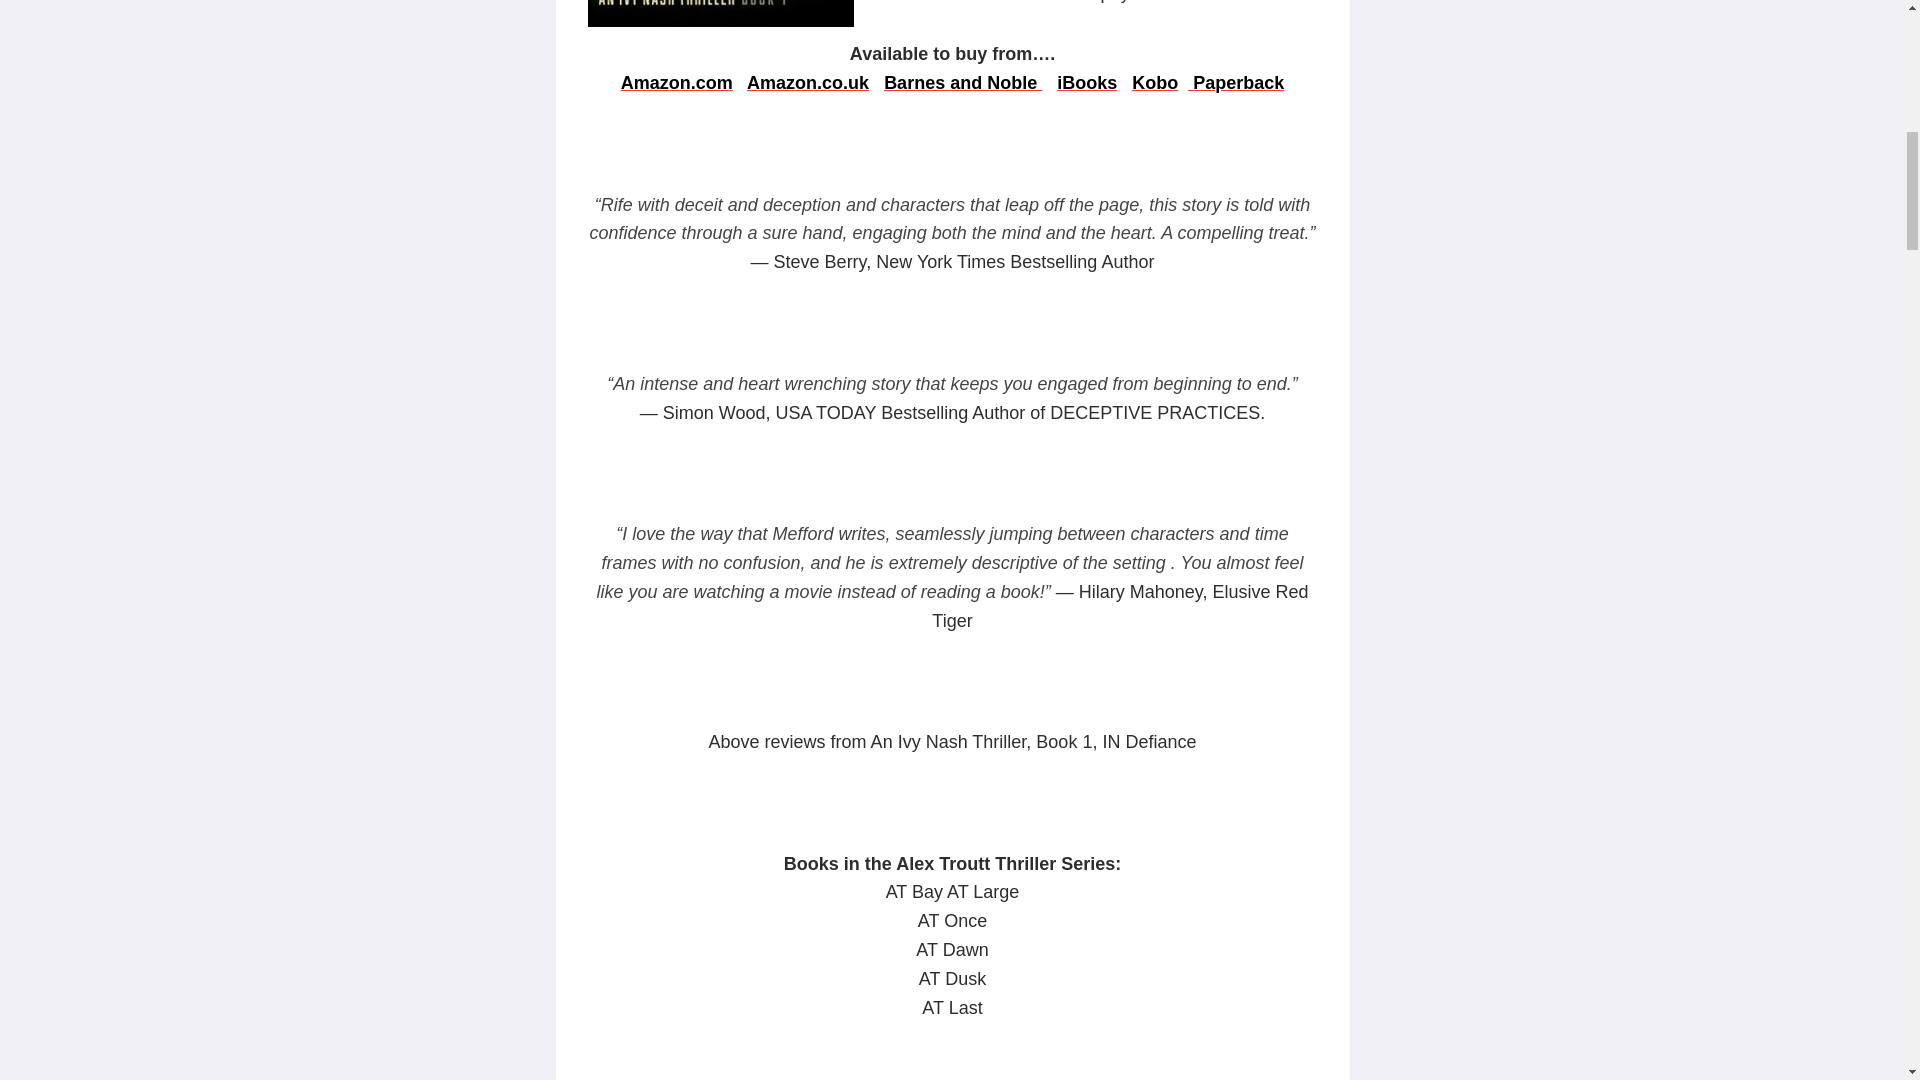 This screenshot has width=1920, height=1080. I want to click on Kobo, so click(1155, 82).